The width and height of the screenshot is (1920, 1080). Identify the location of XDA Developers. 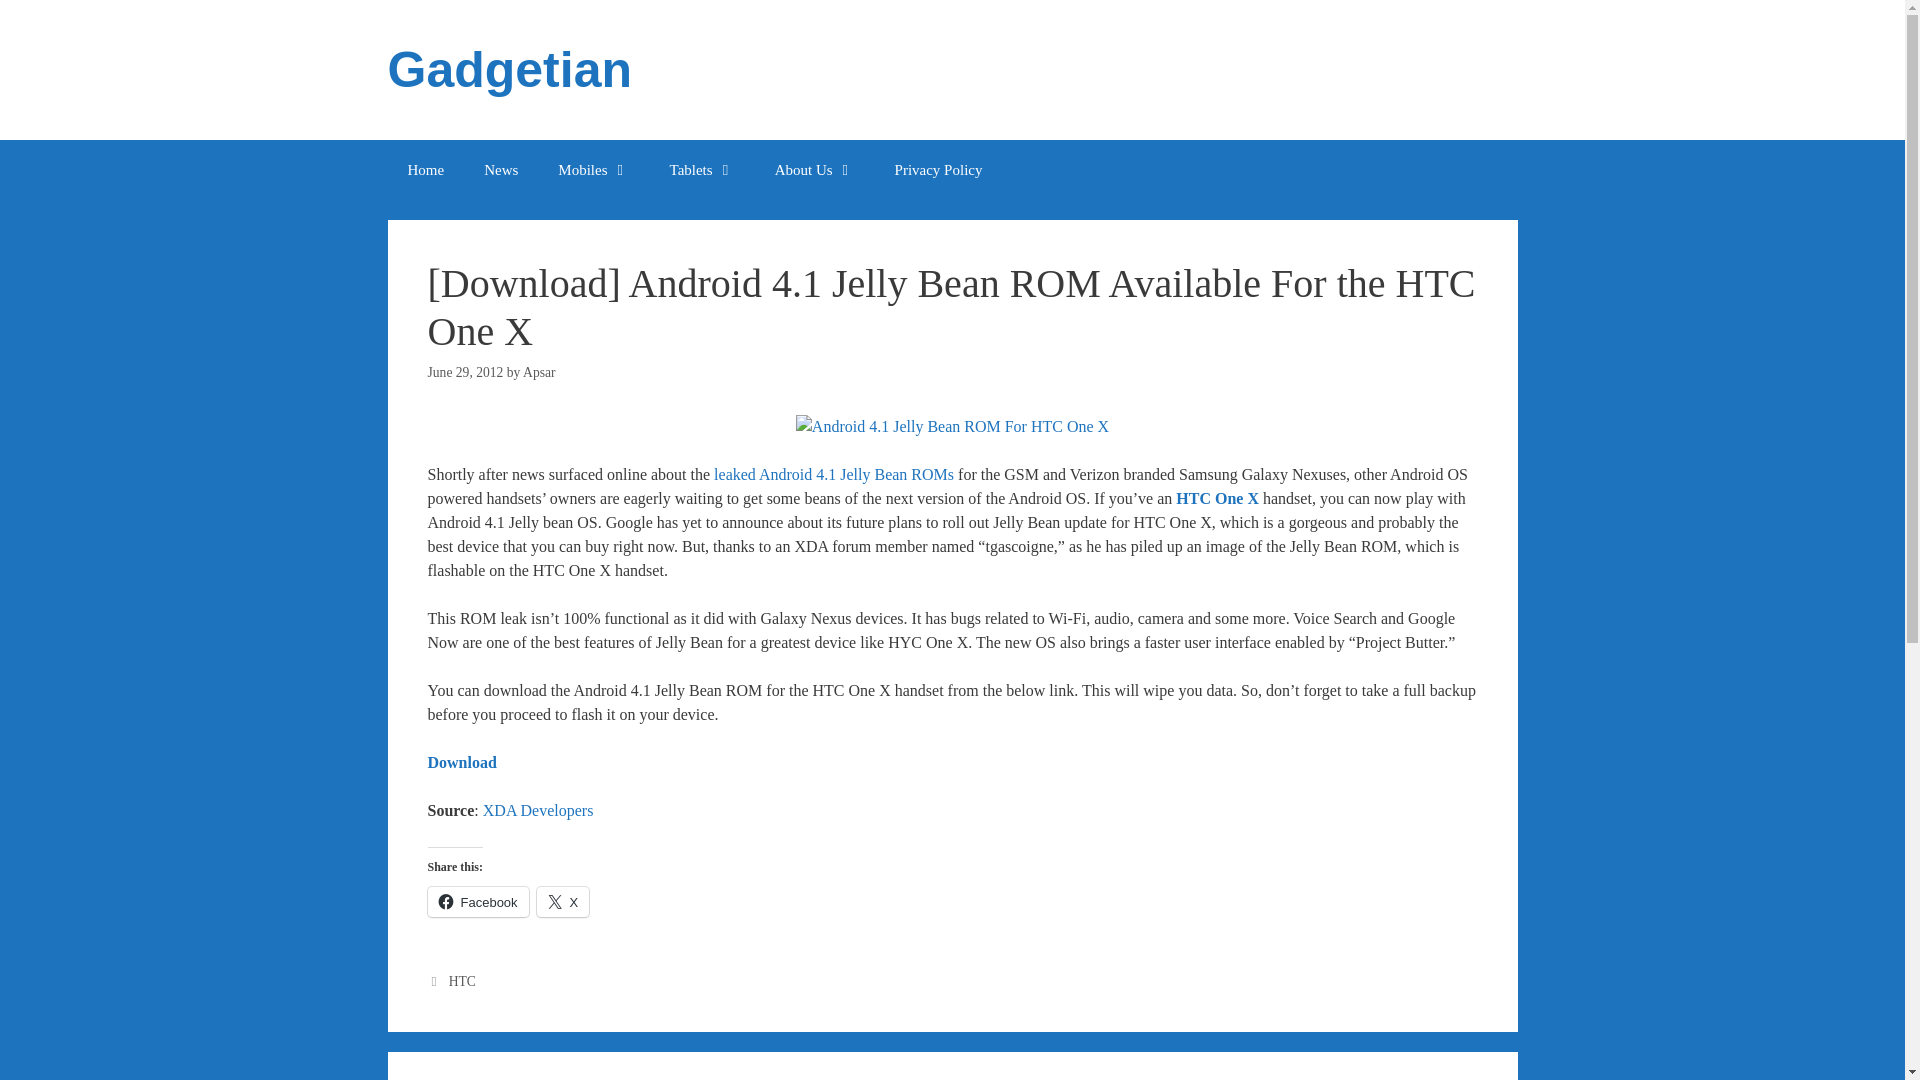
(538, 810).